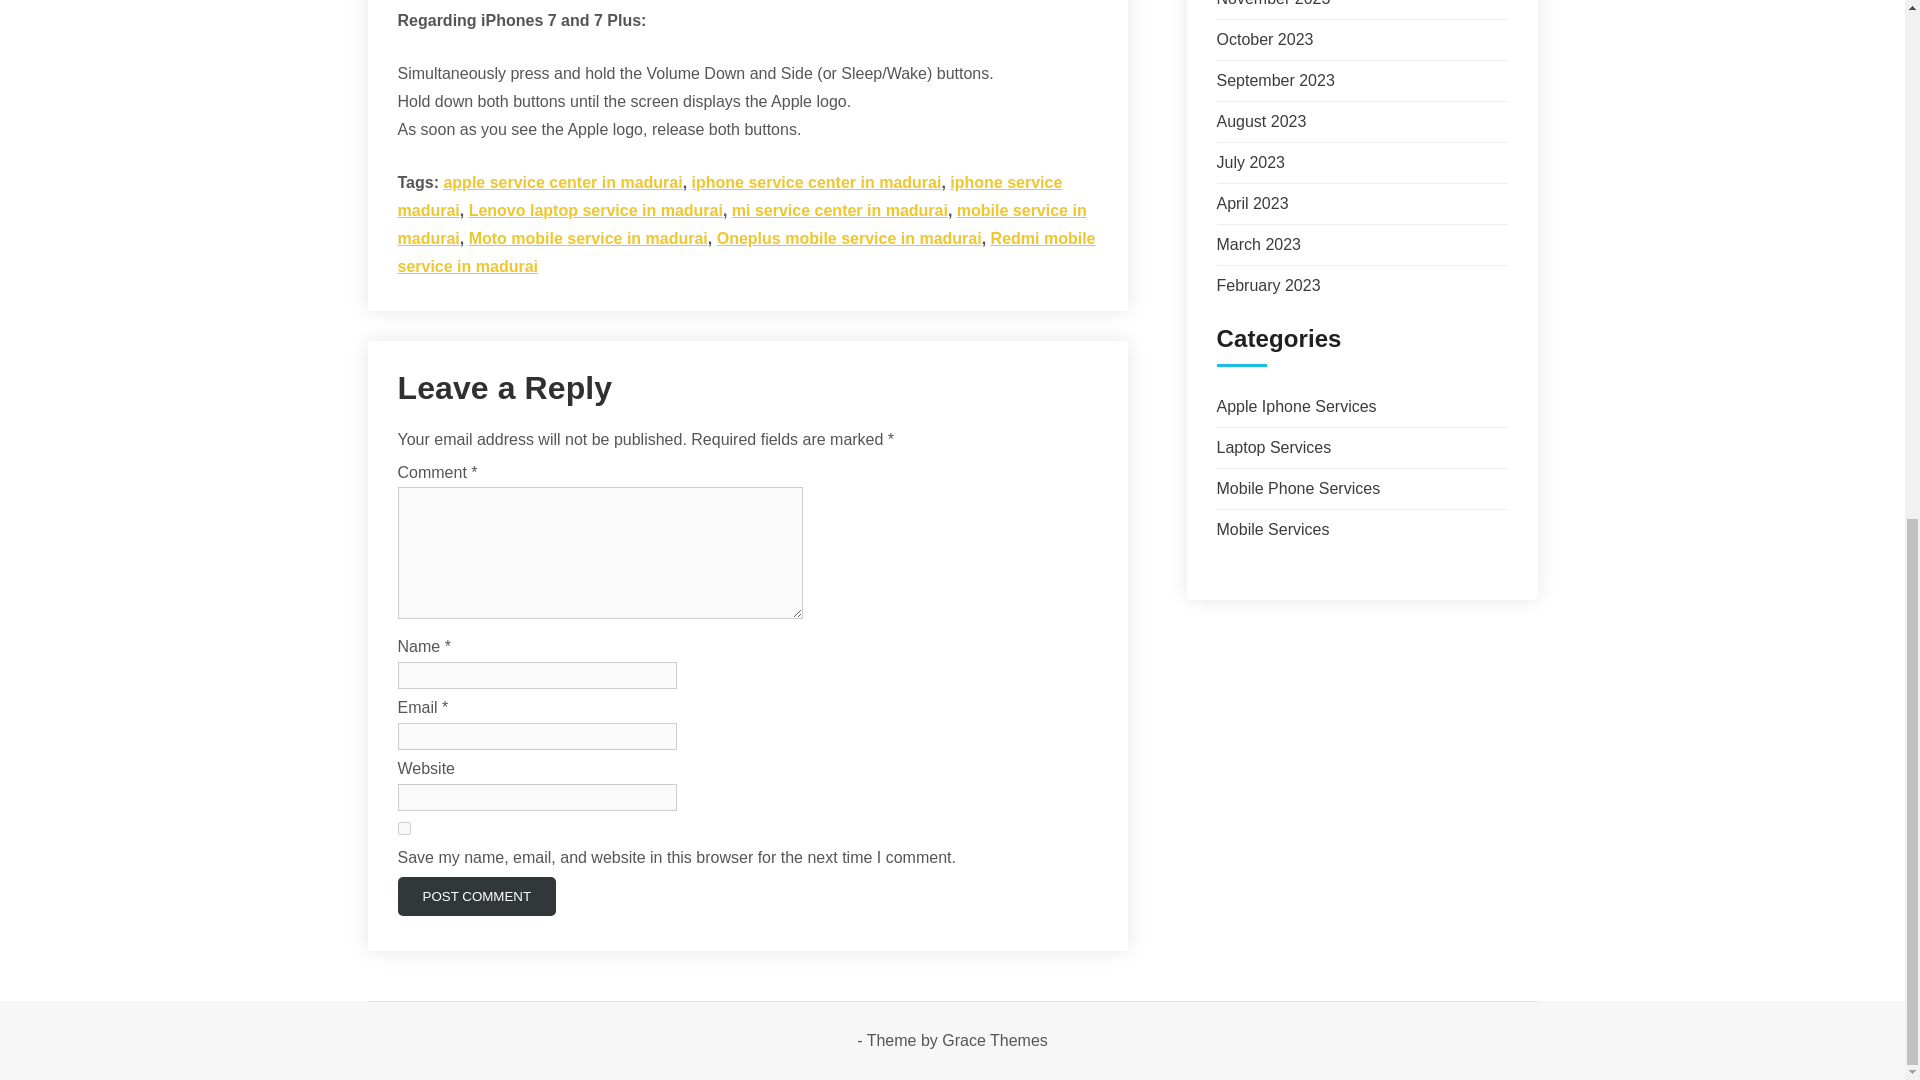 The width and height of the screenshot is (1920, 1080). What do you see at coordinates (1250, 162) in the screenshot?
I see `July 2023` at bounding box center [1250, 162].